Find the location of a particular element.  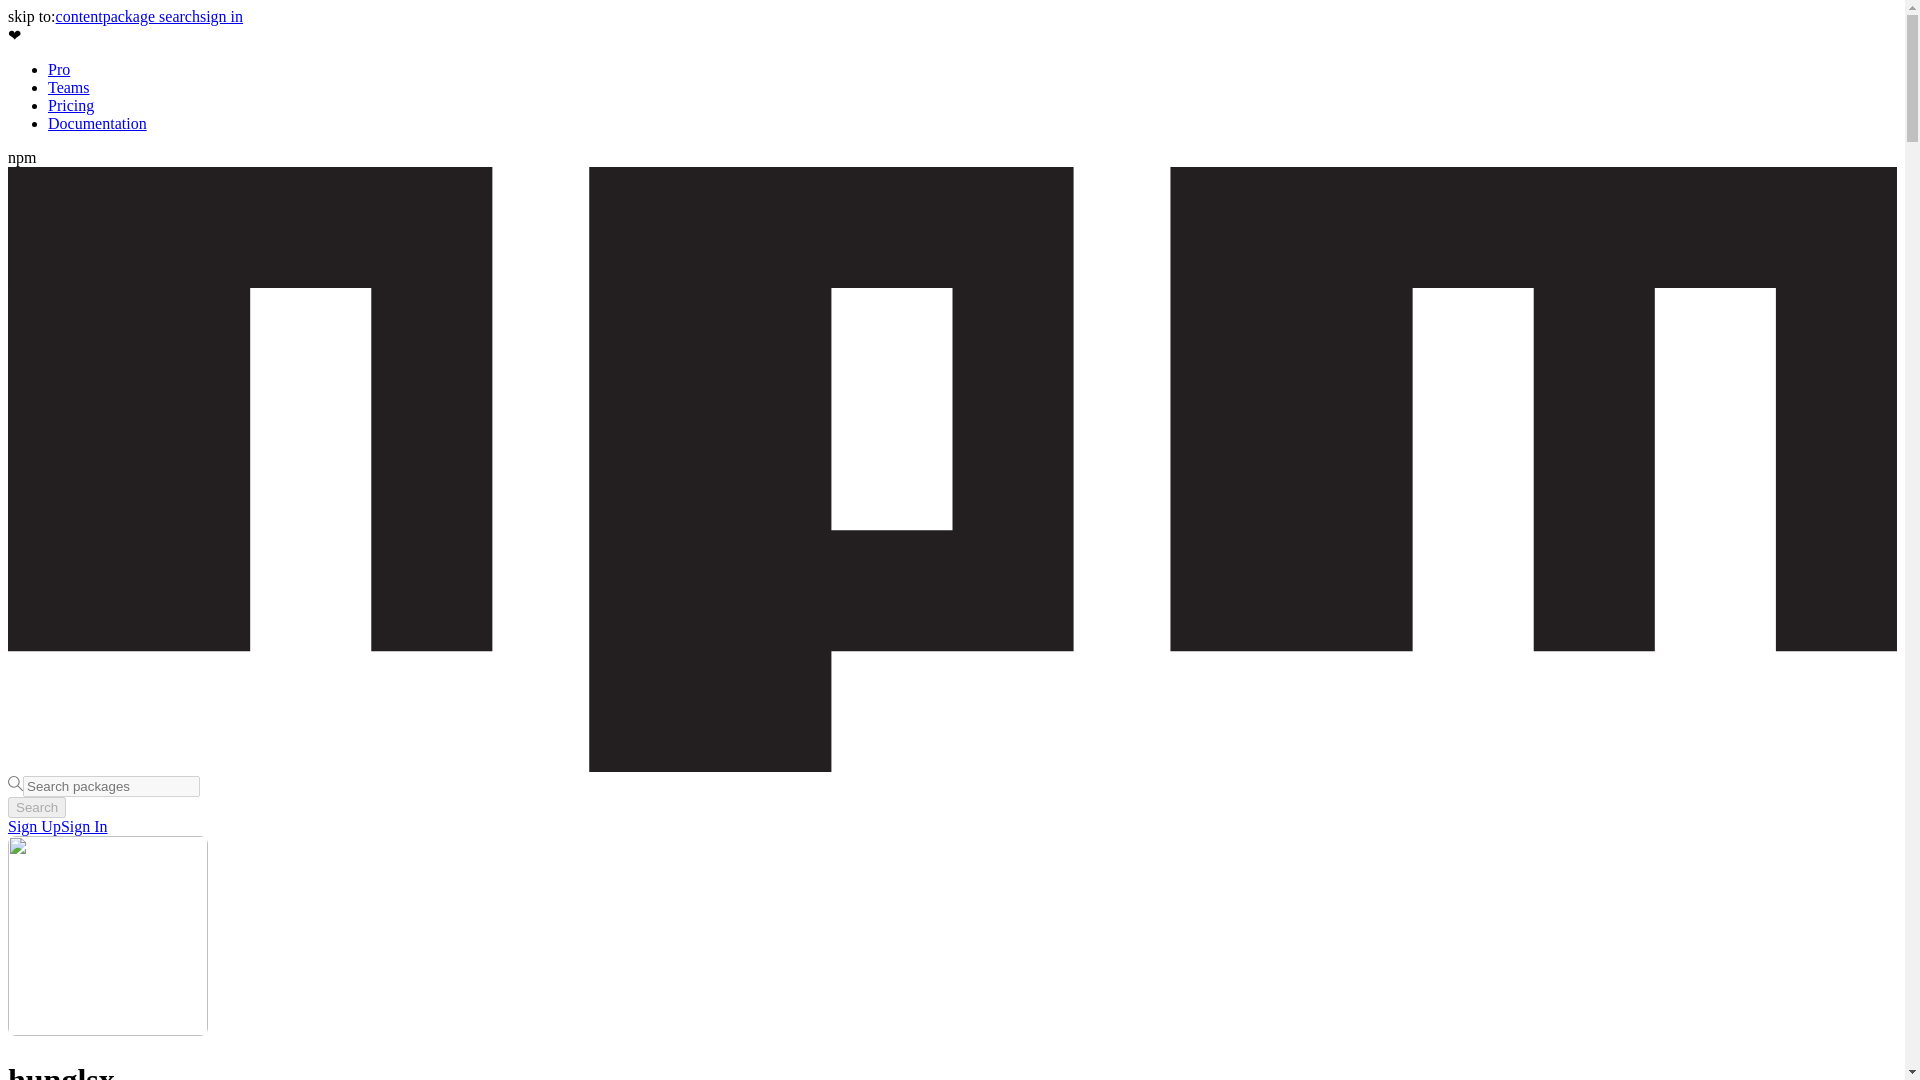

Documentation is located at coordinates (98, 122).